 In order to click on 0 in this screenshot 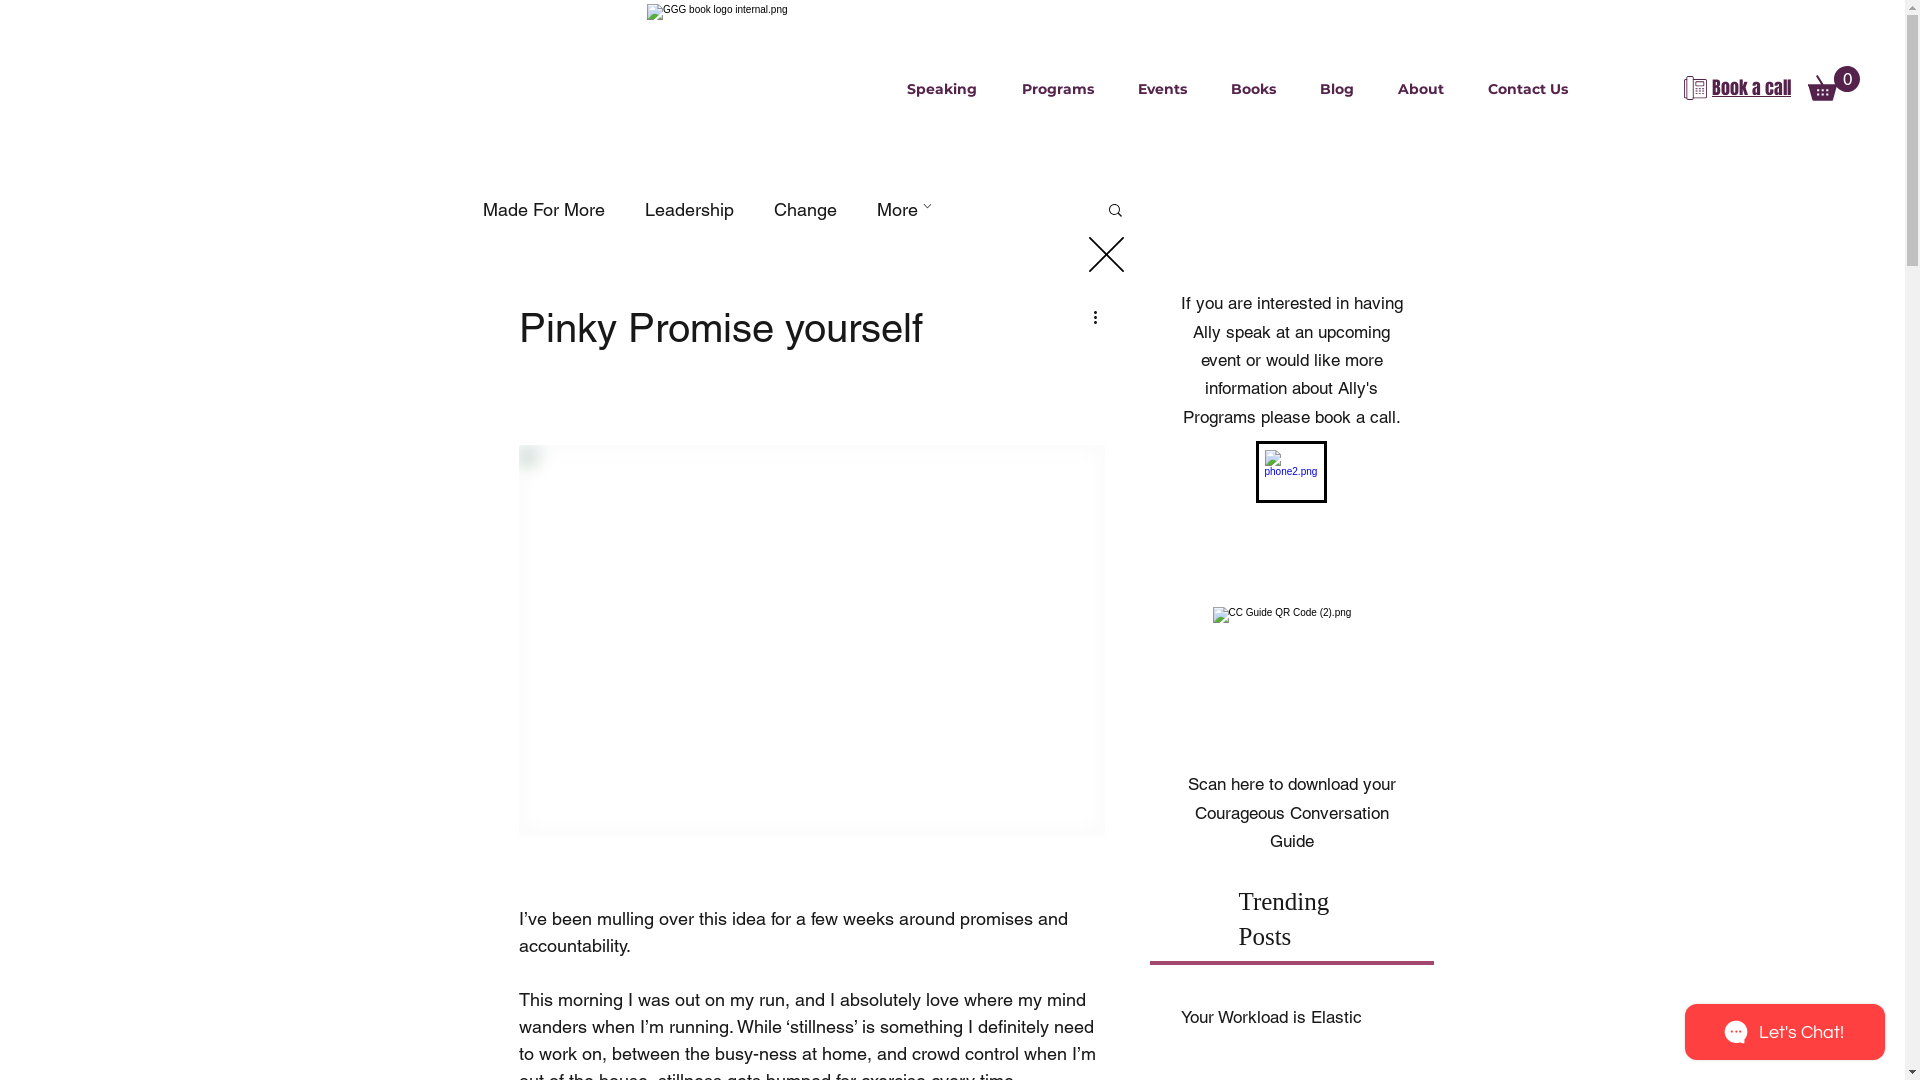, I will do `click(1834, 84)`.